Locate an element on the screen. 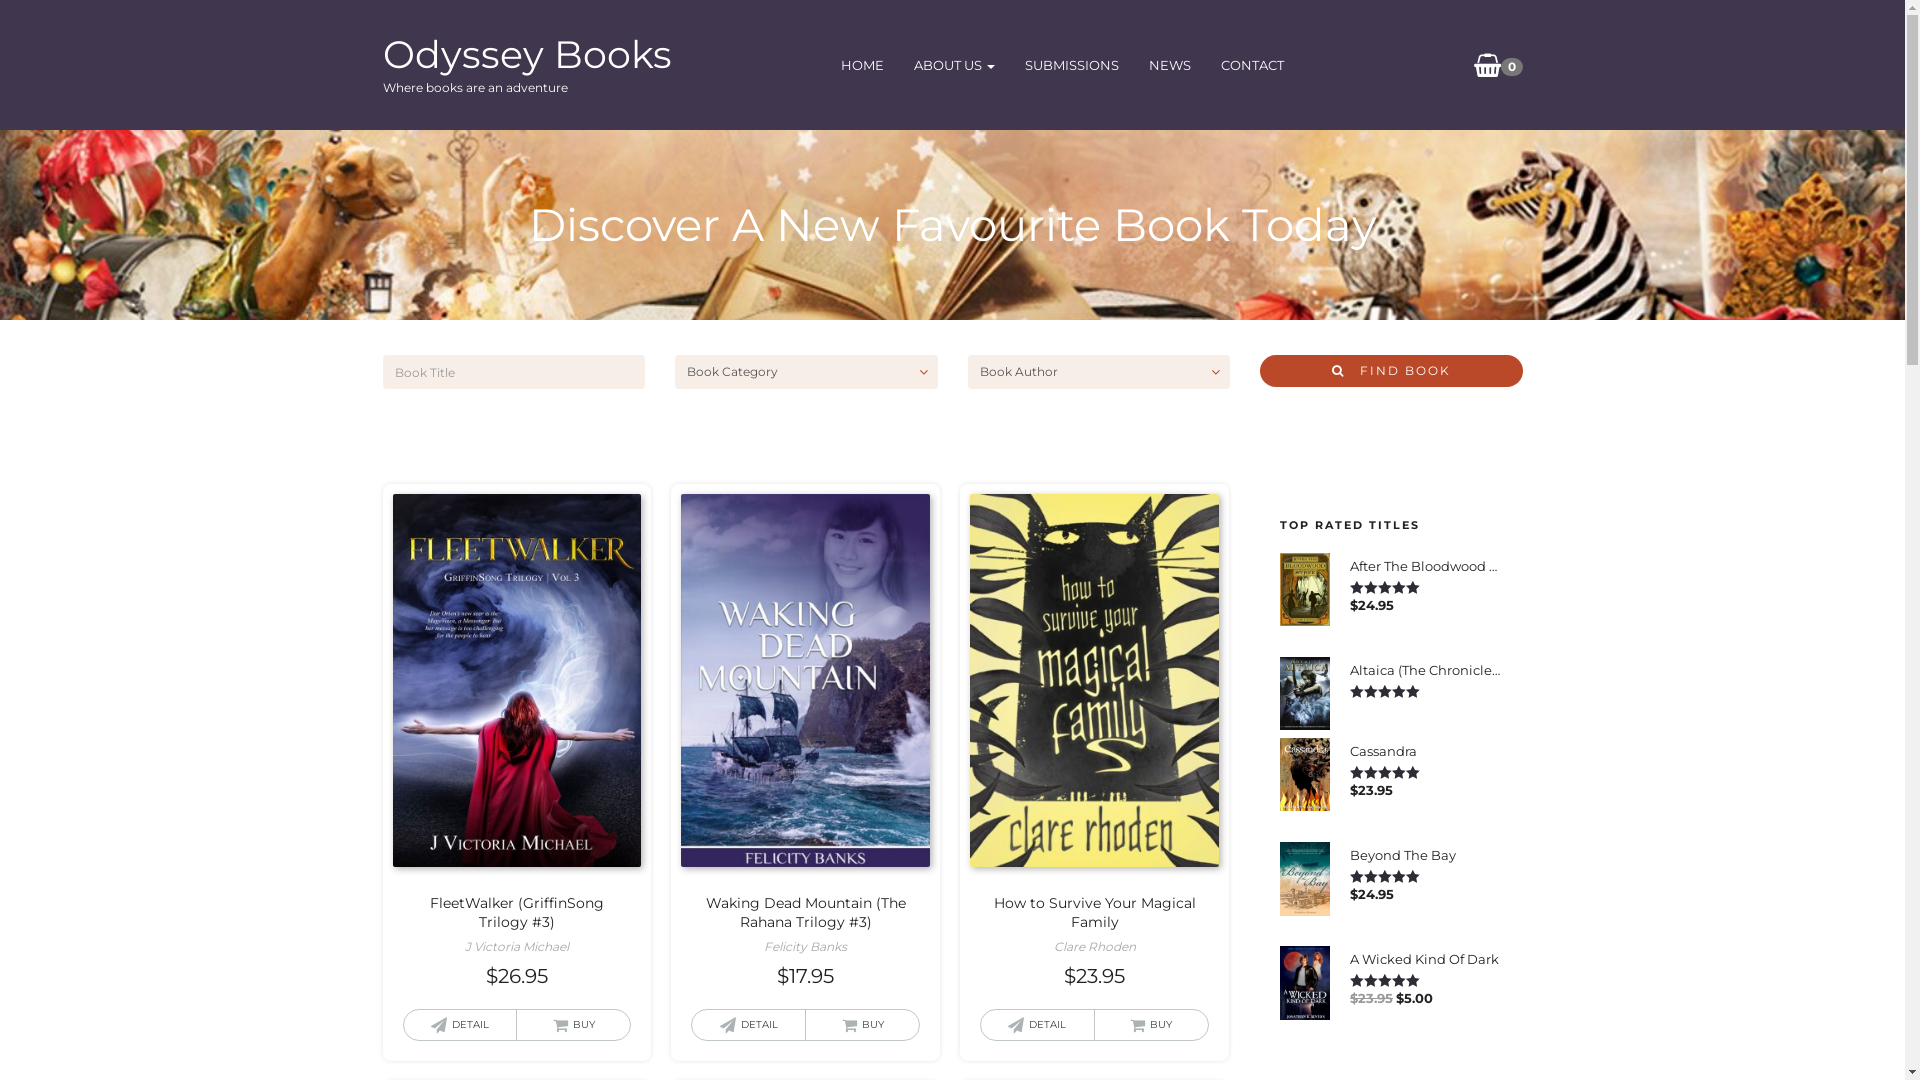    FIND BOOK is located at coordinates (1392, 371).